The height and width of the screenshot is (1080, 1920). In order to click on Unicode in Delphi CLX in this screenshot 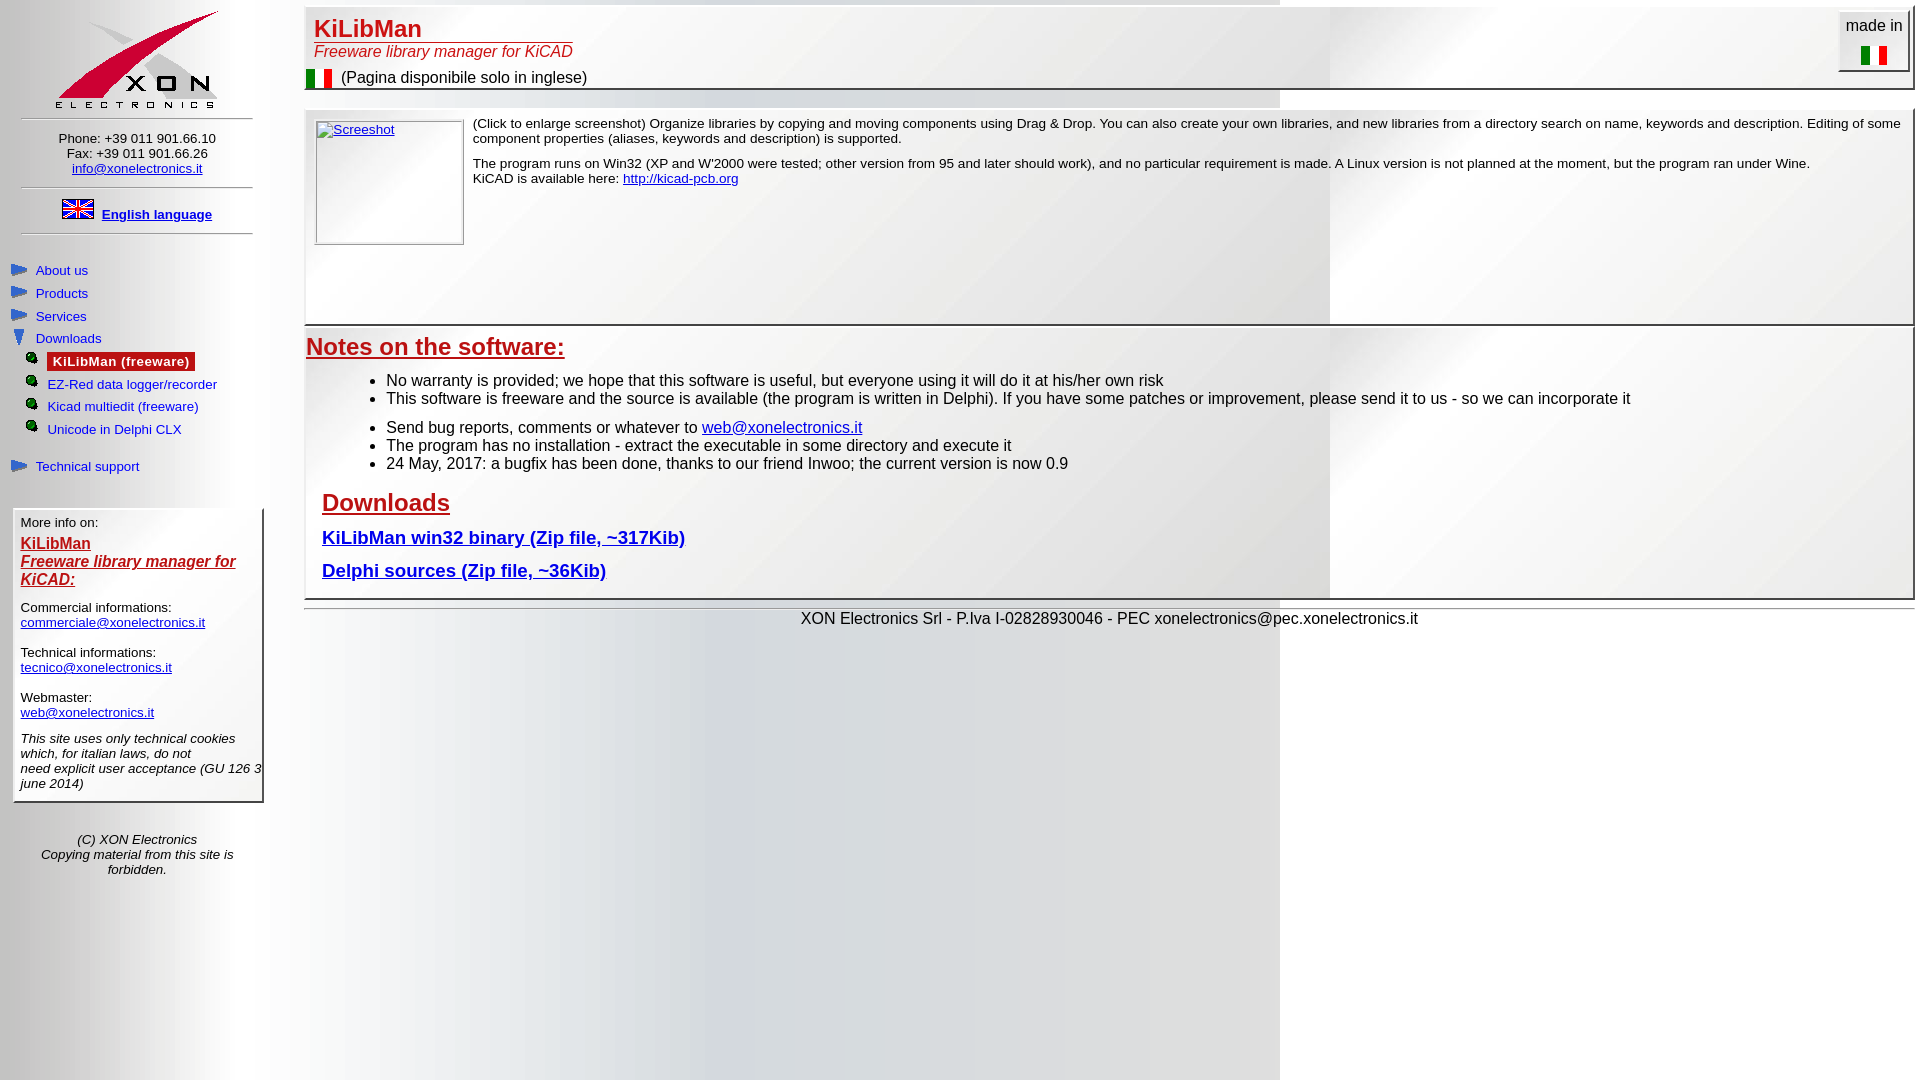, I will do `click(114, 429)`.